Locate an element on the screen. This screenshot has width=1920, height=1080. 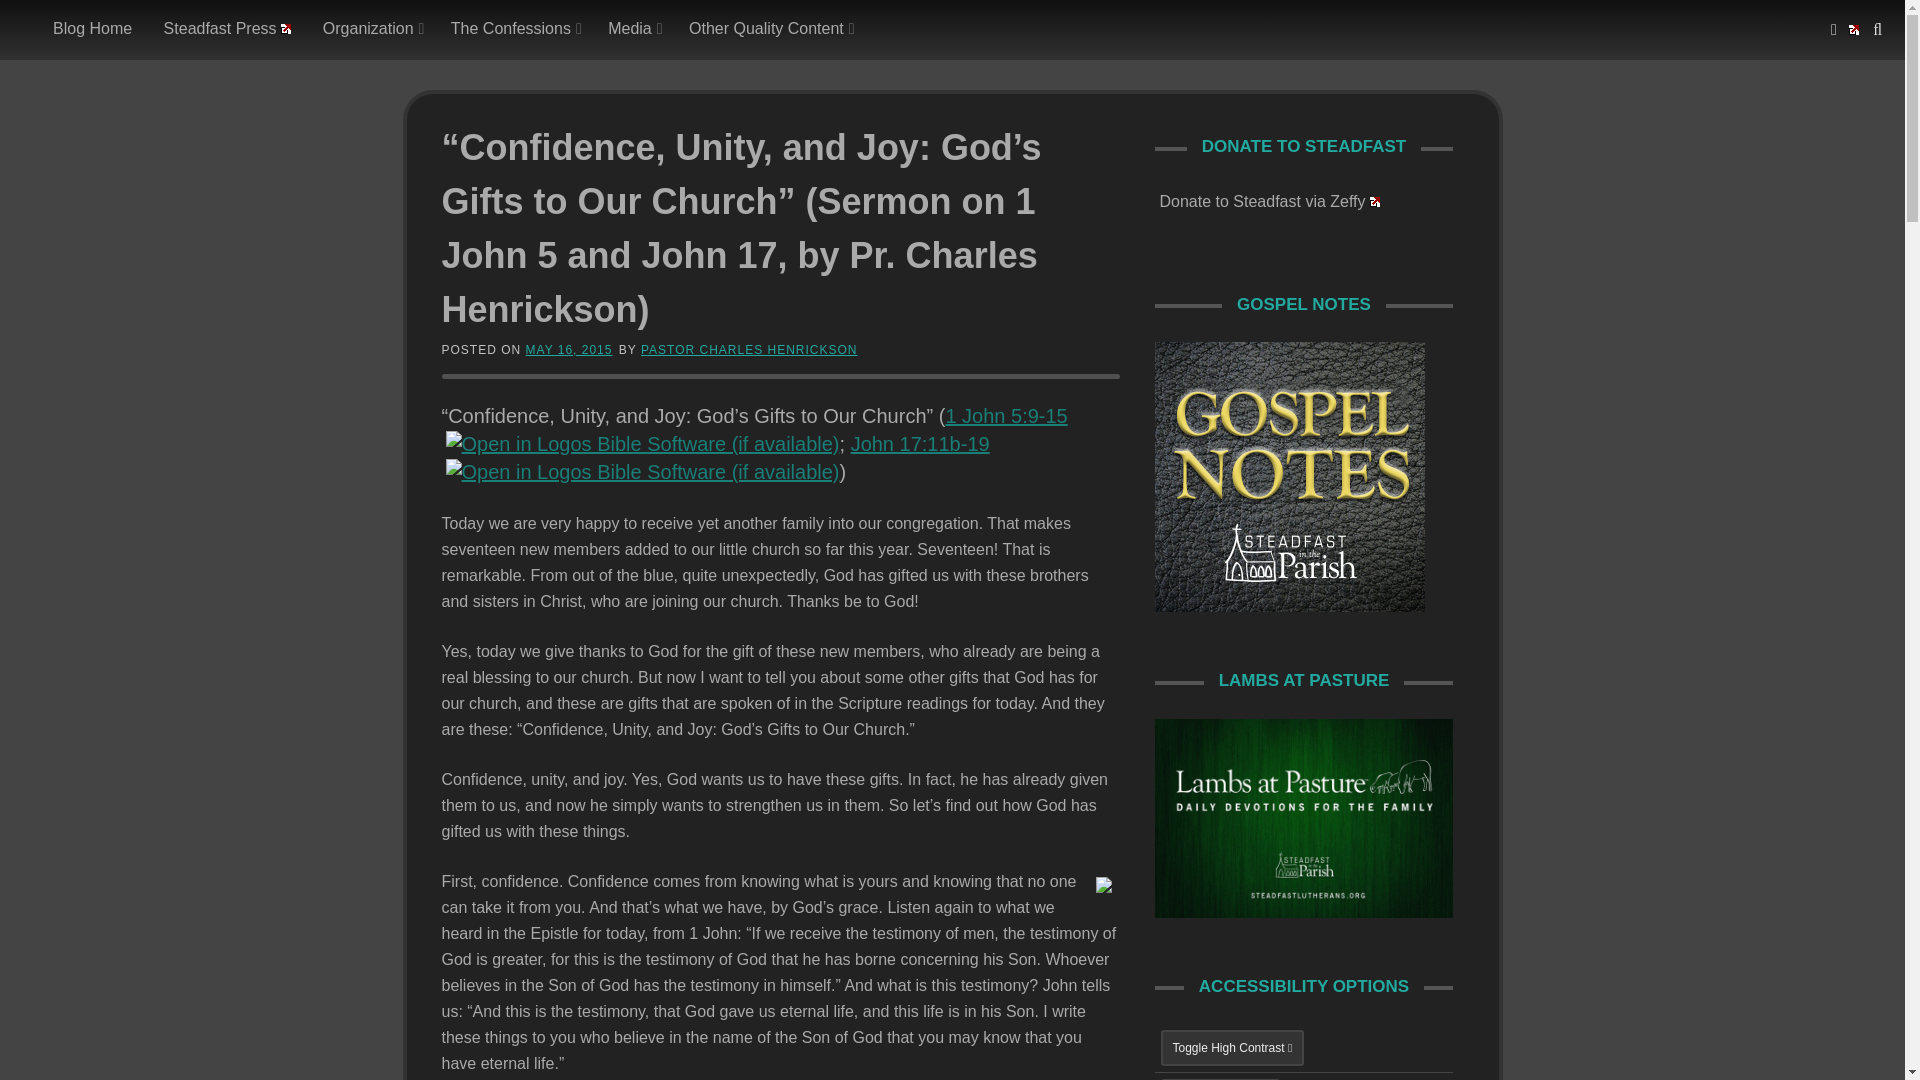
The Confessions is located at coordinates (513, 29).